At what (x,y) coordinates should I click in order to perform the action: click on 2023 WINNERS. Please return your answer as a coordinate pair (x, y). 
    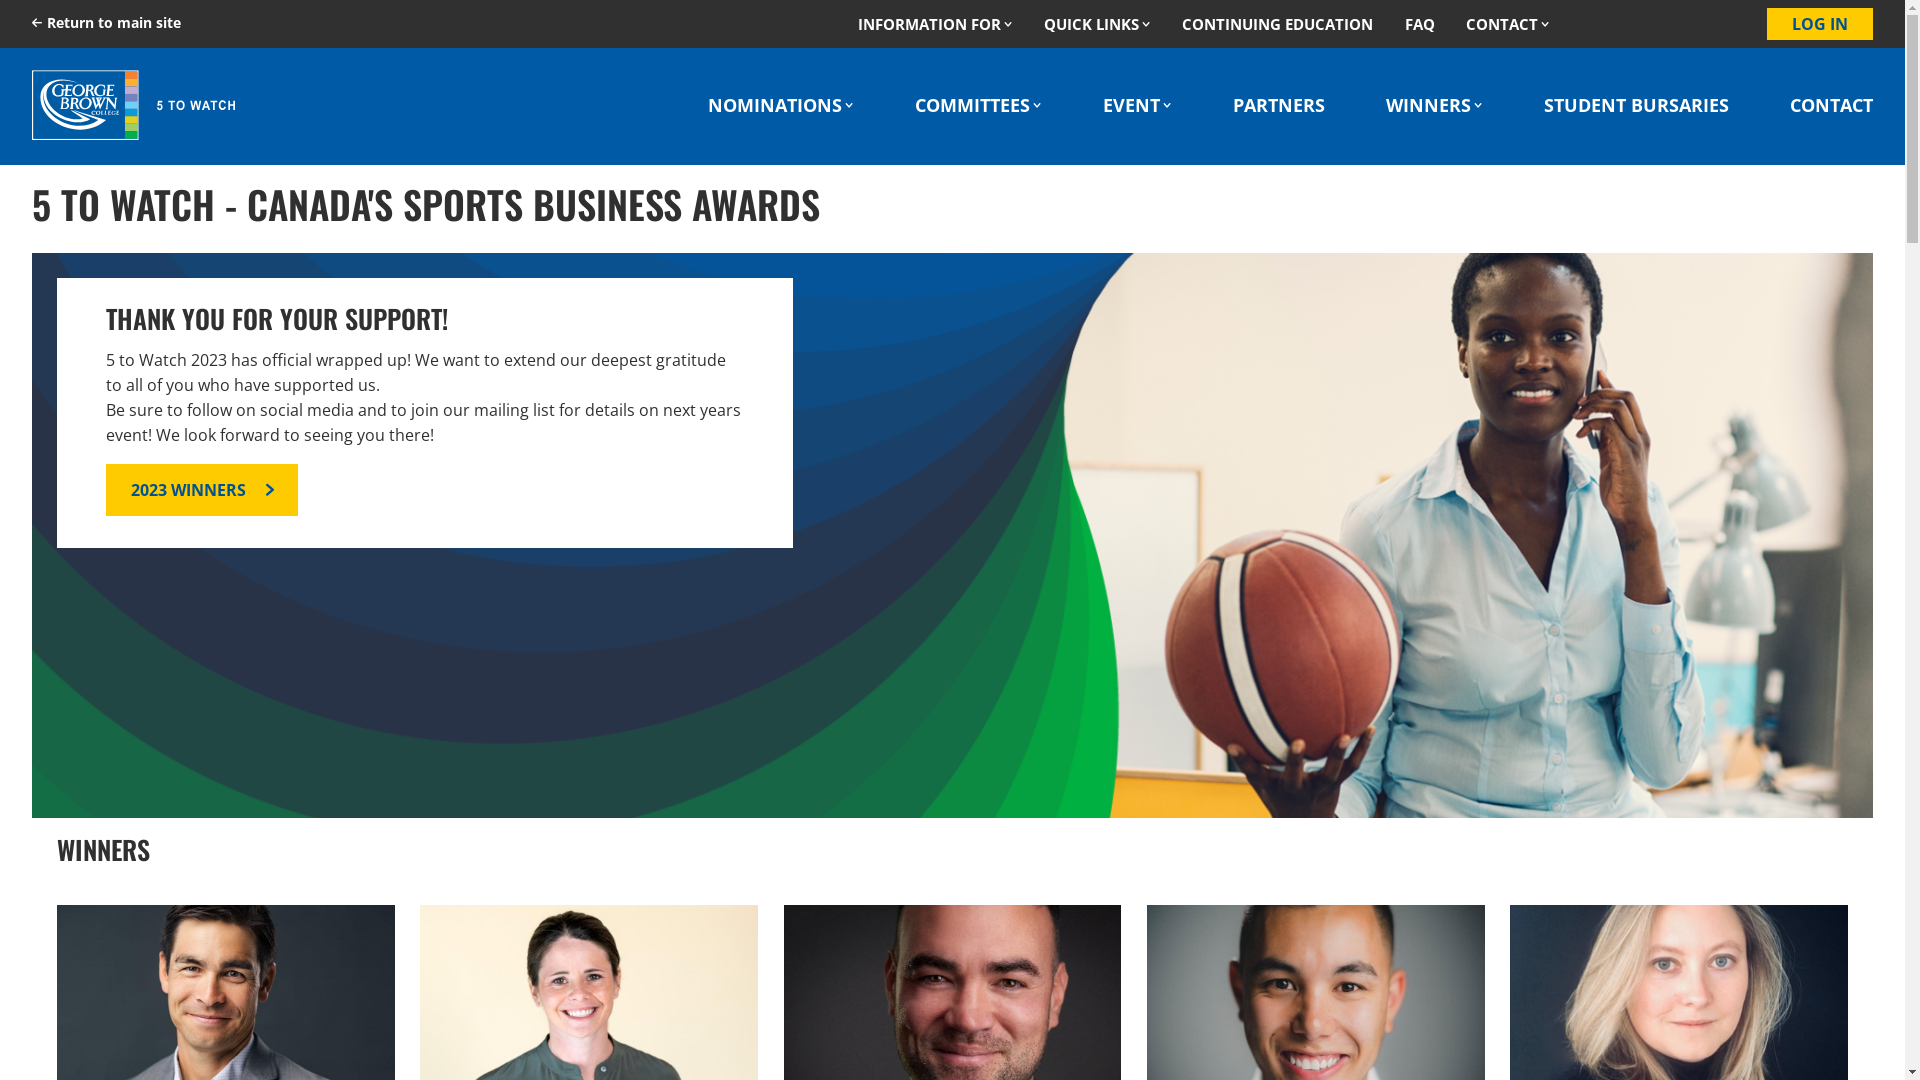
    Looking at the image, I should click on (202, 490).